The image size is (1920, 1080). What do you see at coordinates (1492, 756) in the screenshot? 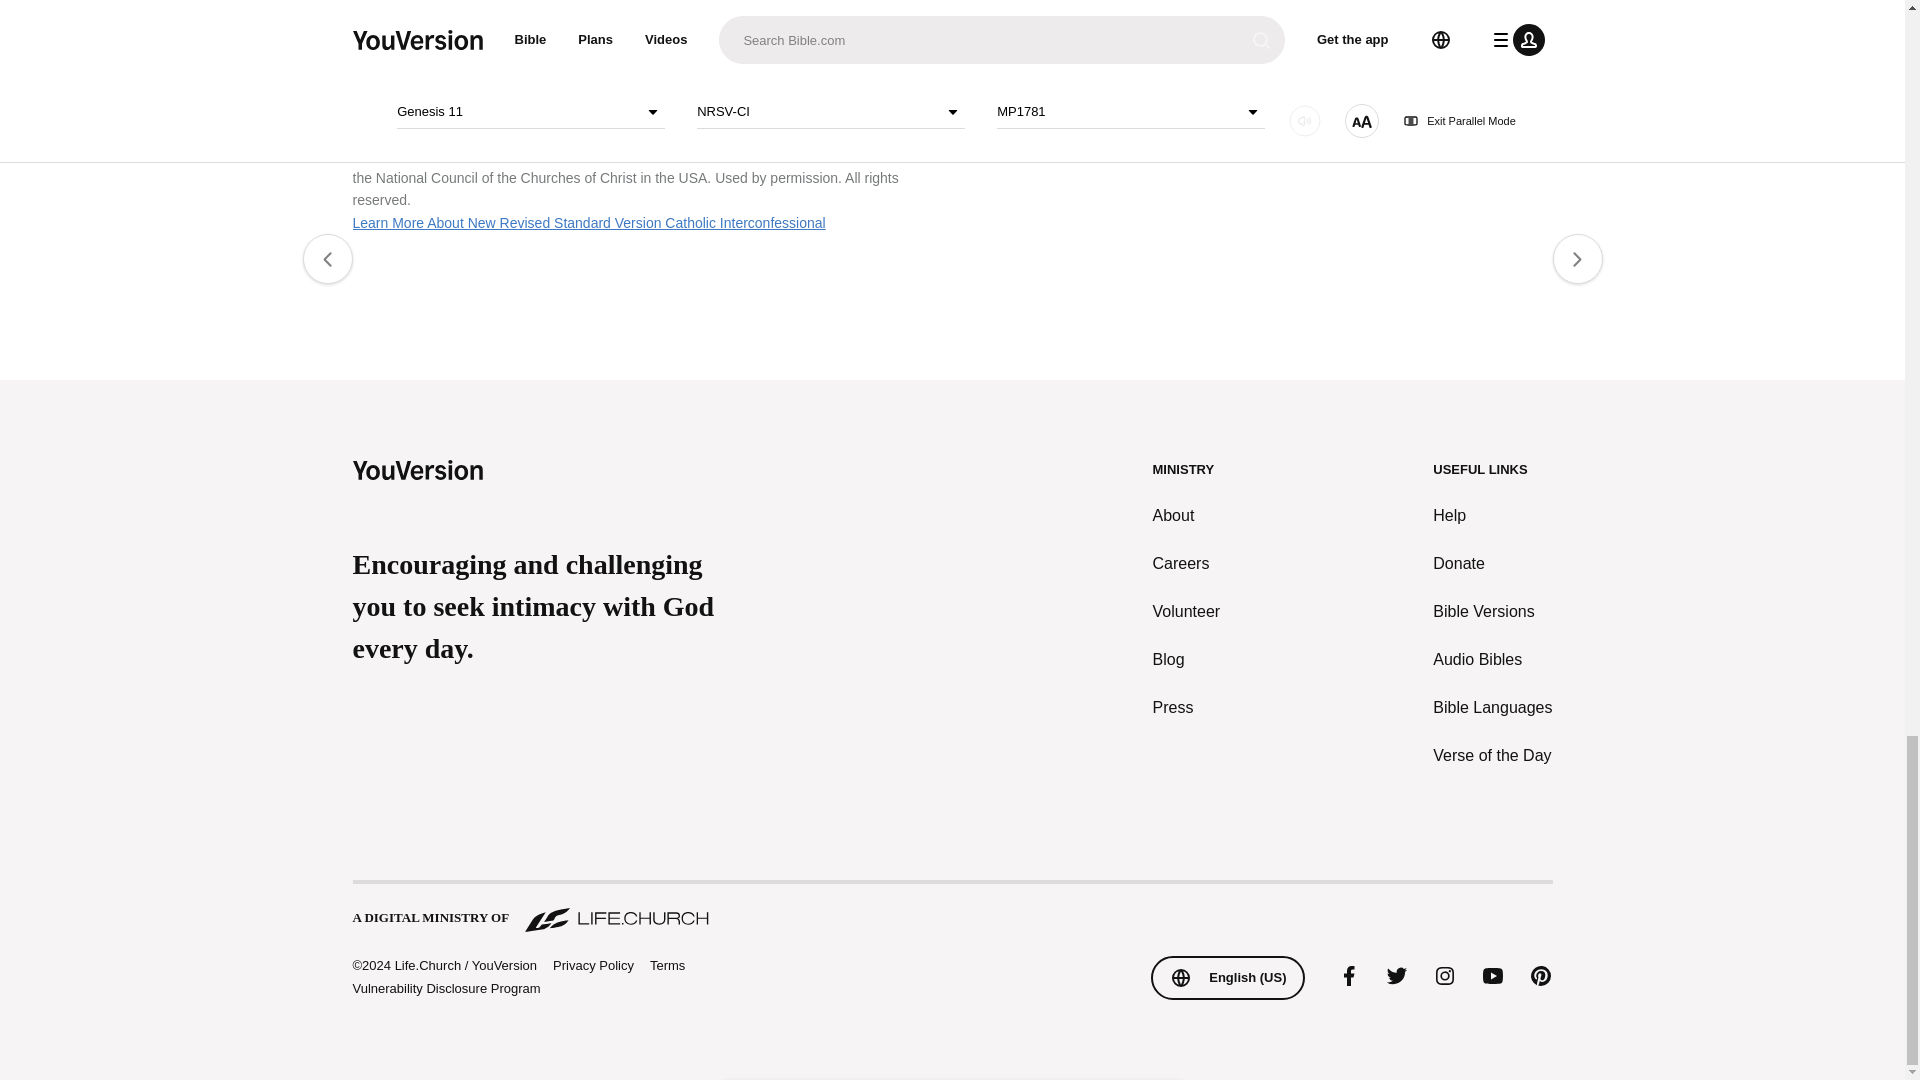
I see `Verse of the Day` at bounding box center [1492, 756].